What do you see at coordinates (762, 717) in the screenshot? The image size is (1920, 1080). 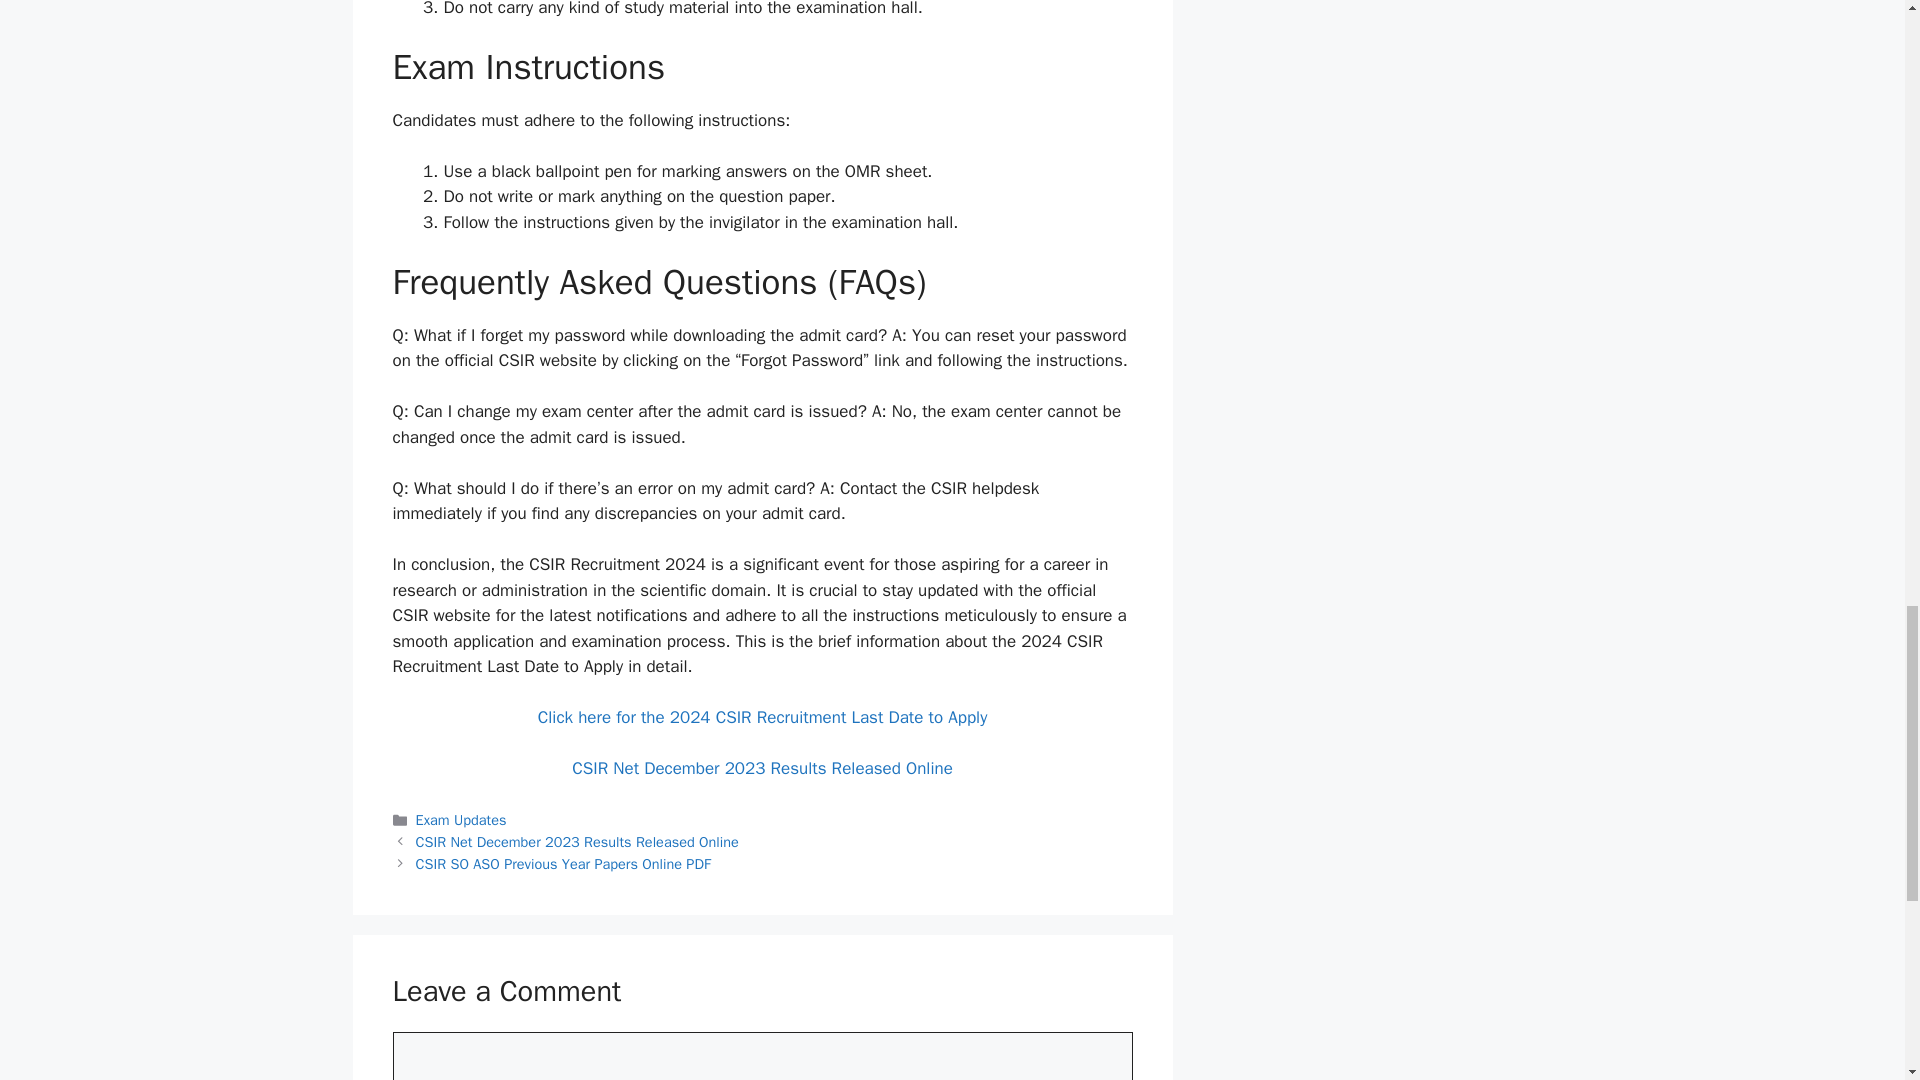 I see `Click here for the 2024 CSIR Recruitment Last Date to Apply` at bounding box center [762, 717].